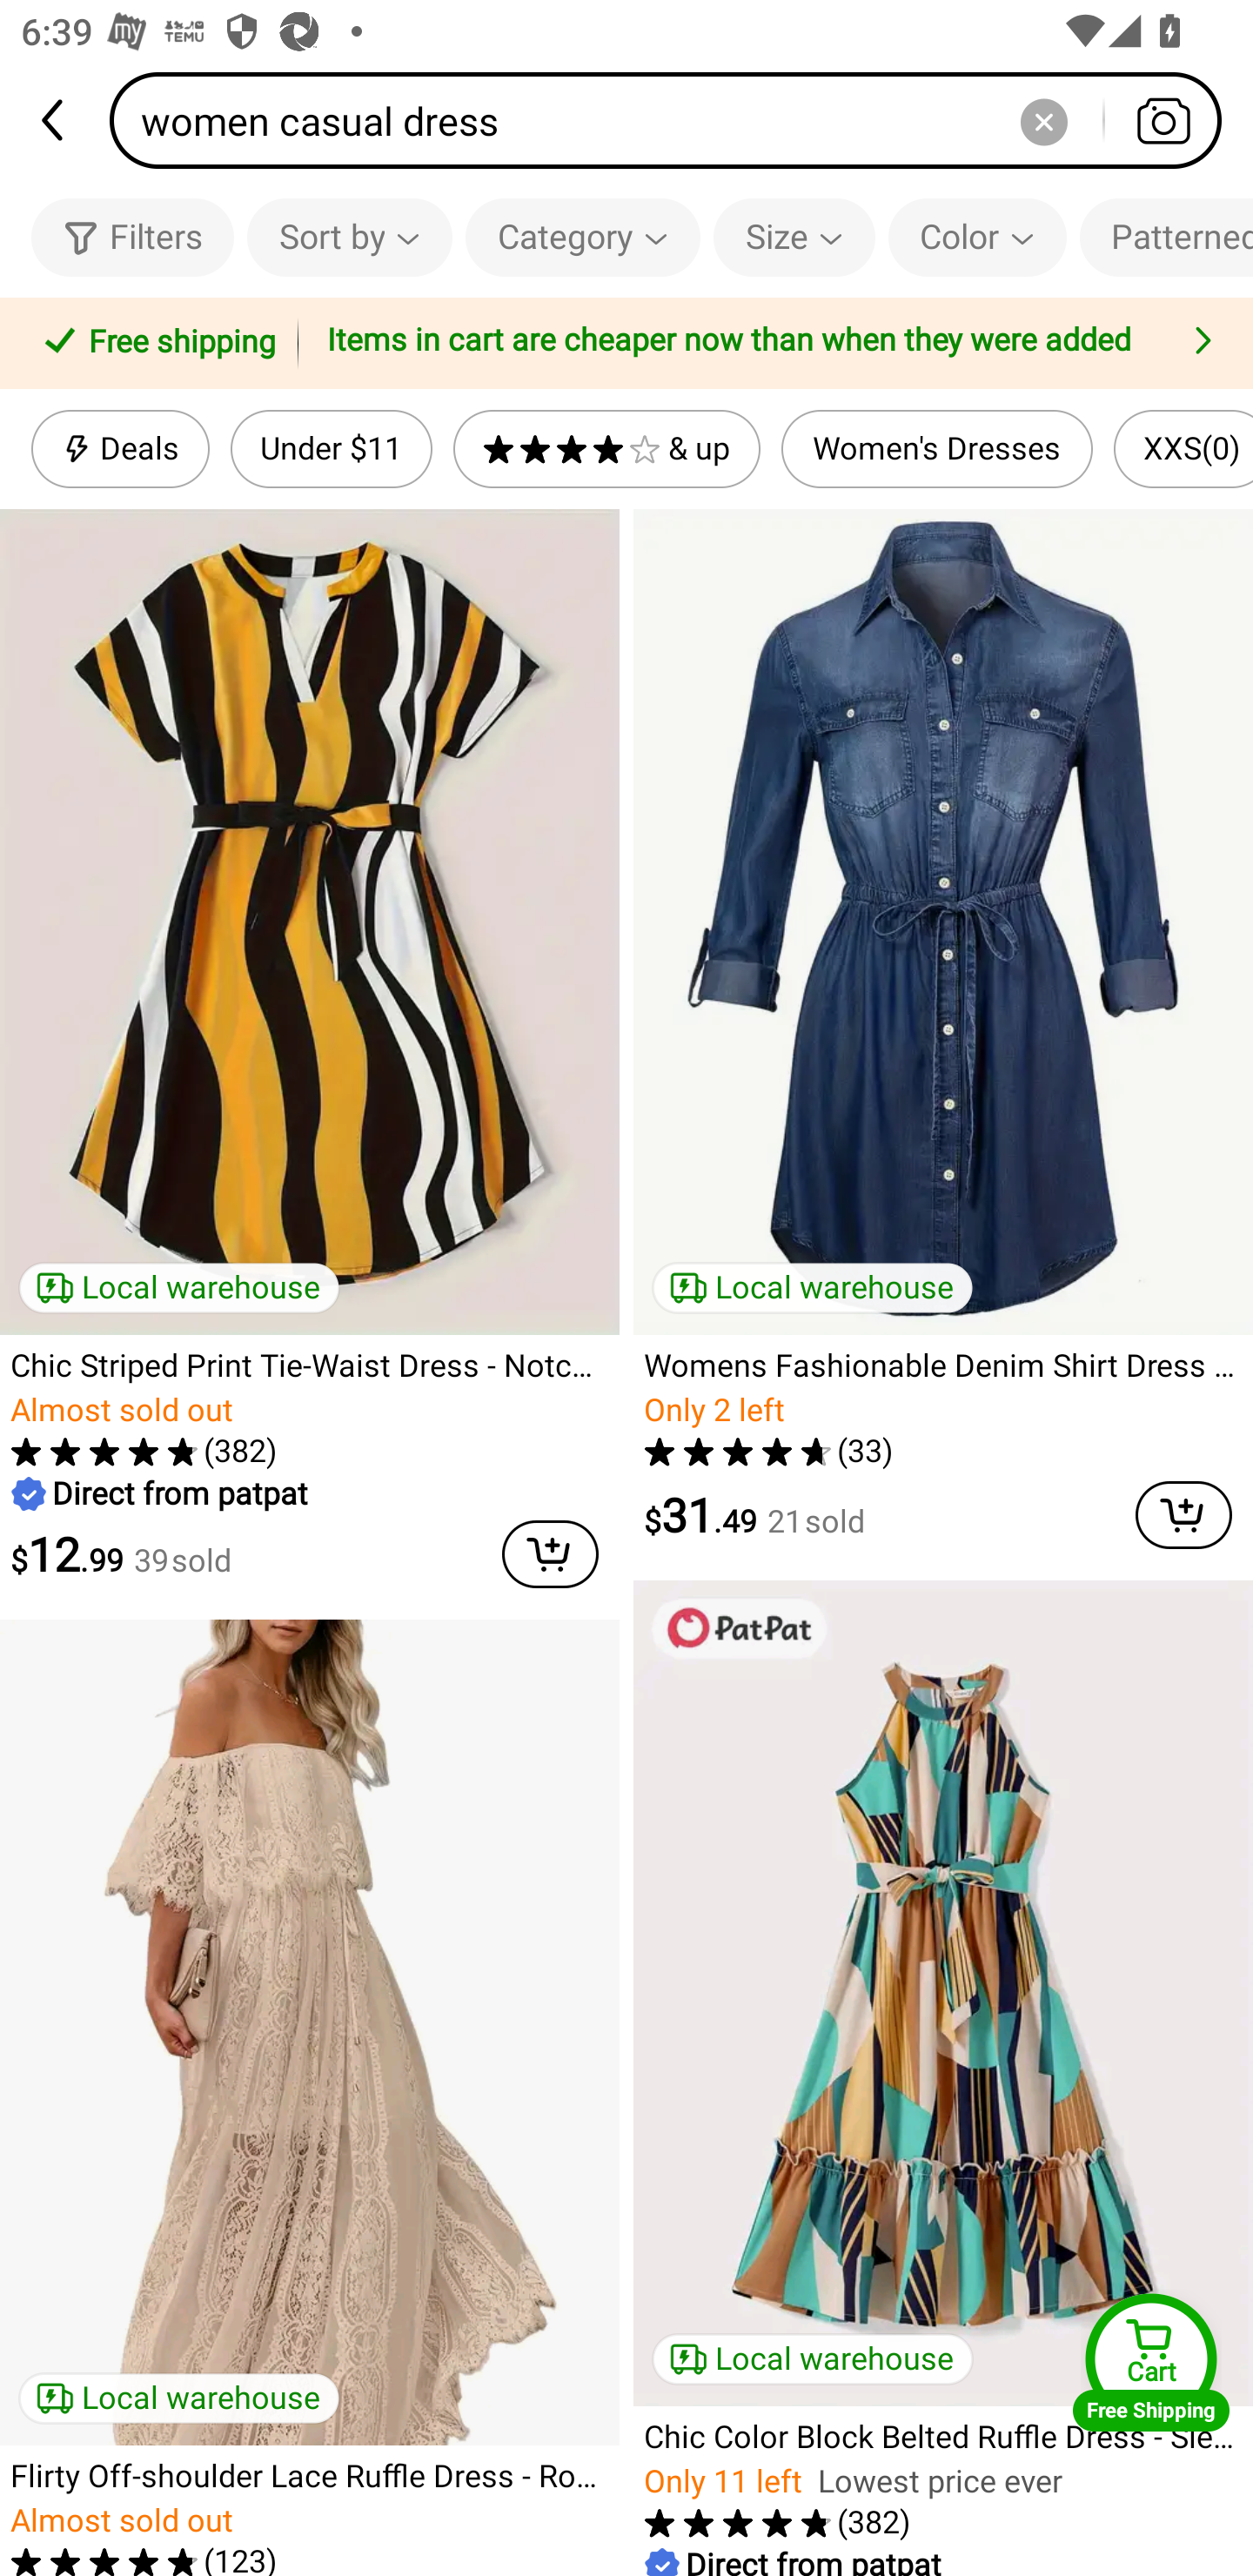 The height and width of the screenshot is (2576, 1253). I want to click on  Free shipping, so click(154, 344).